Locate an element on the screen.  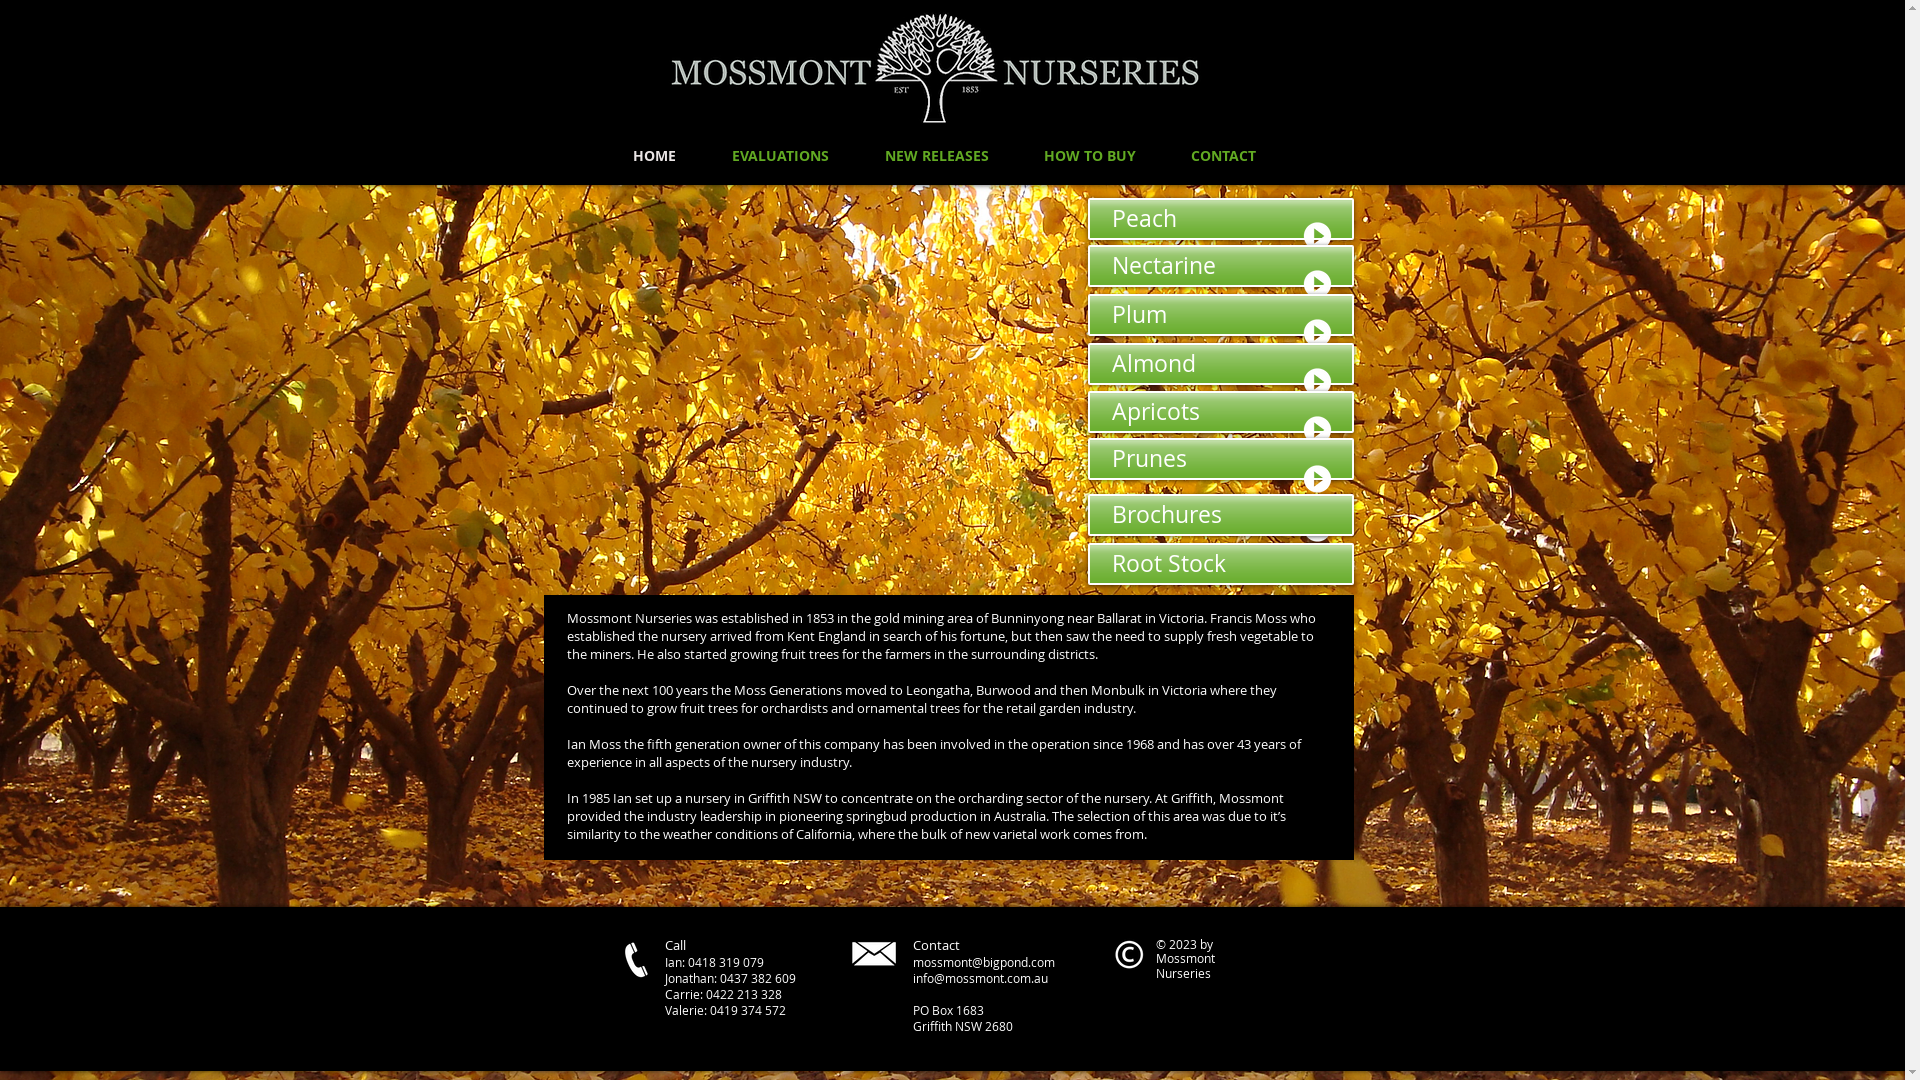
Root Stock is located at coordinates (1221, 564).